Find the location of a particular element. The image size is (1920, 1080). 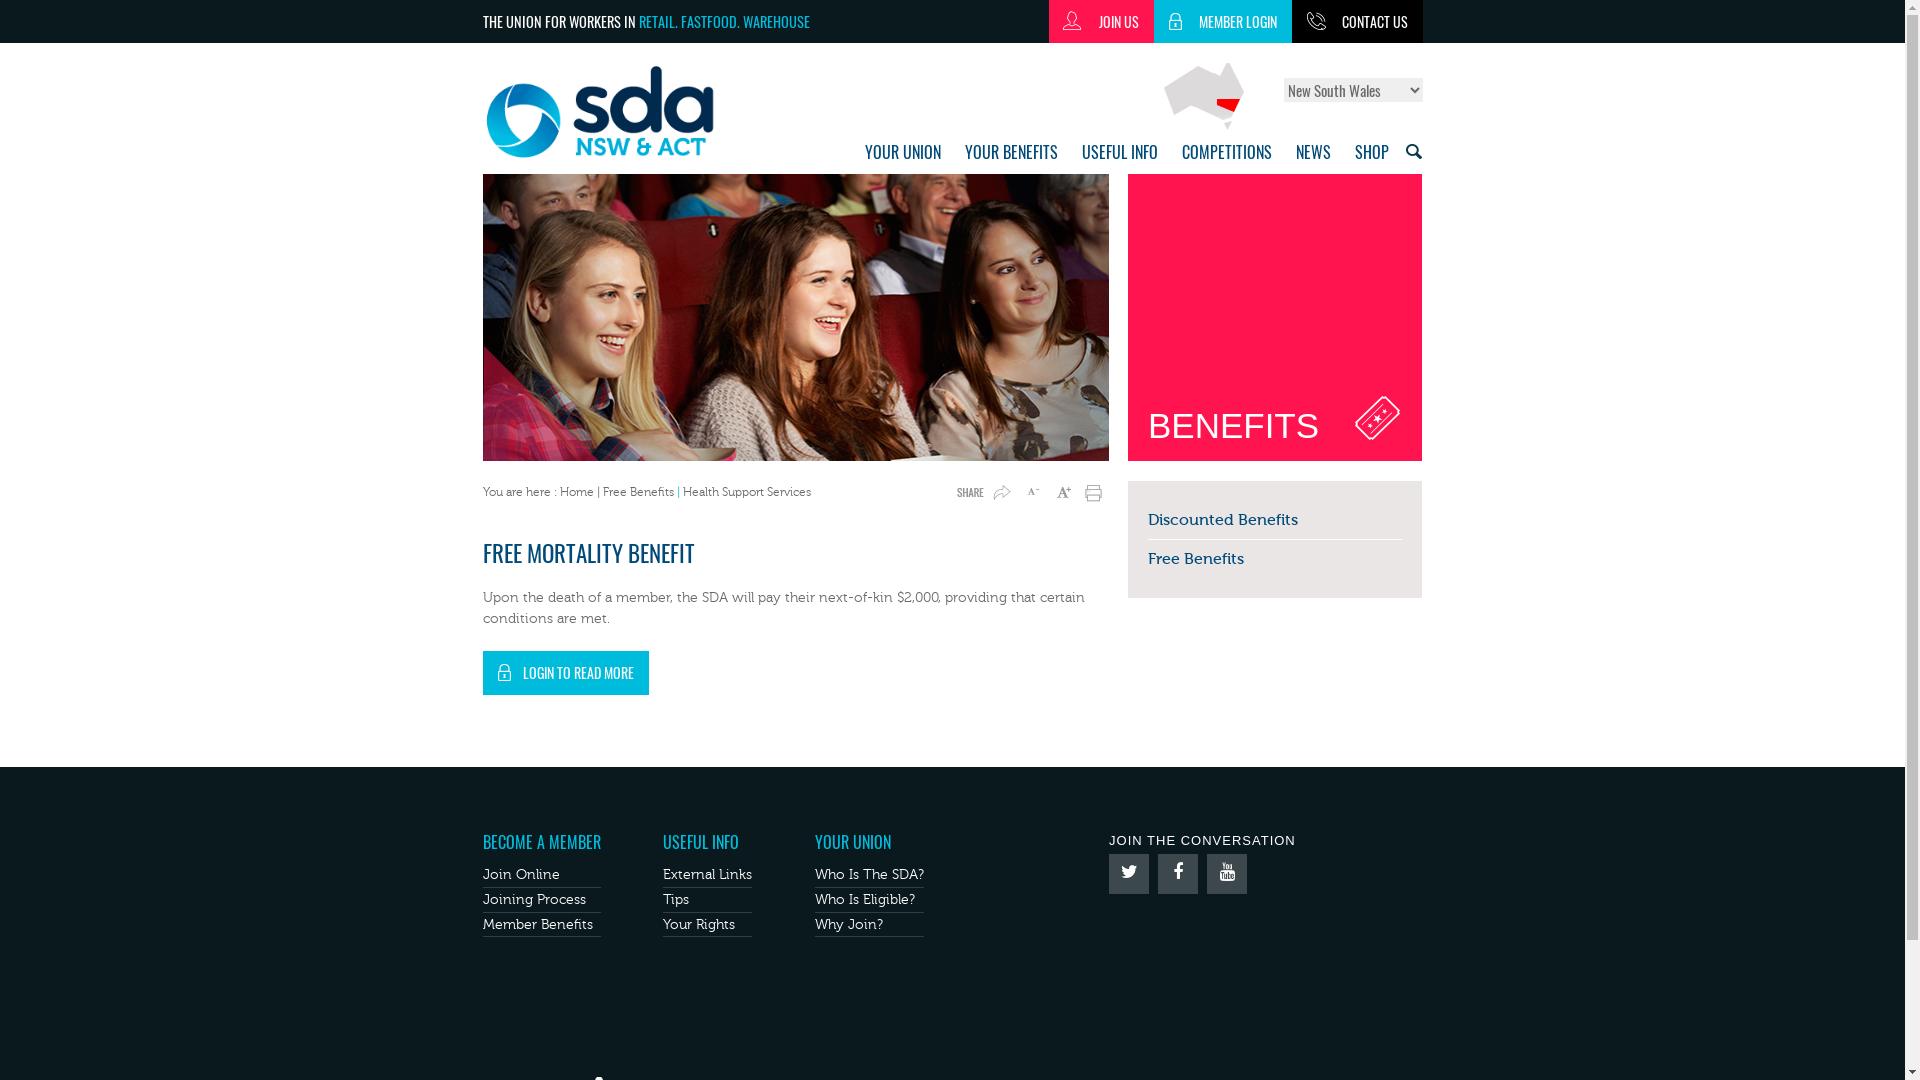

Discounted Benefits is located at coordinates (1223, 520).